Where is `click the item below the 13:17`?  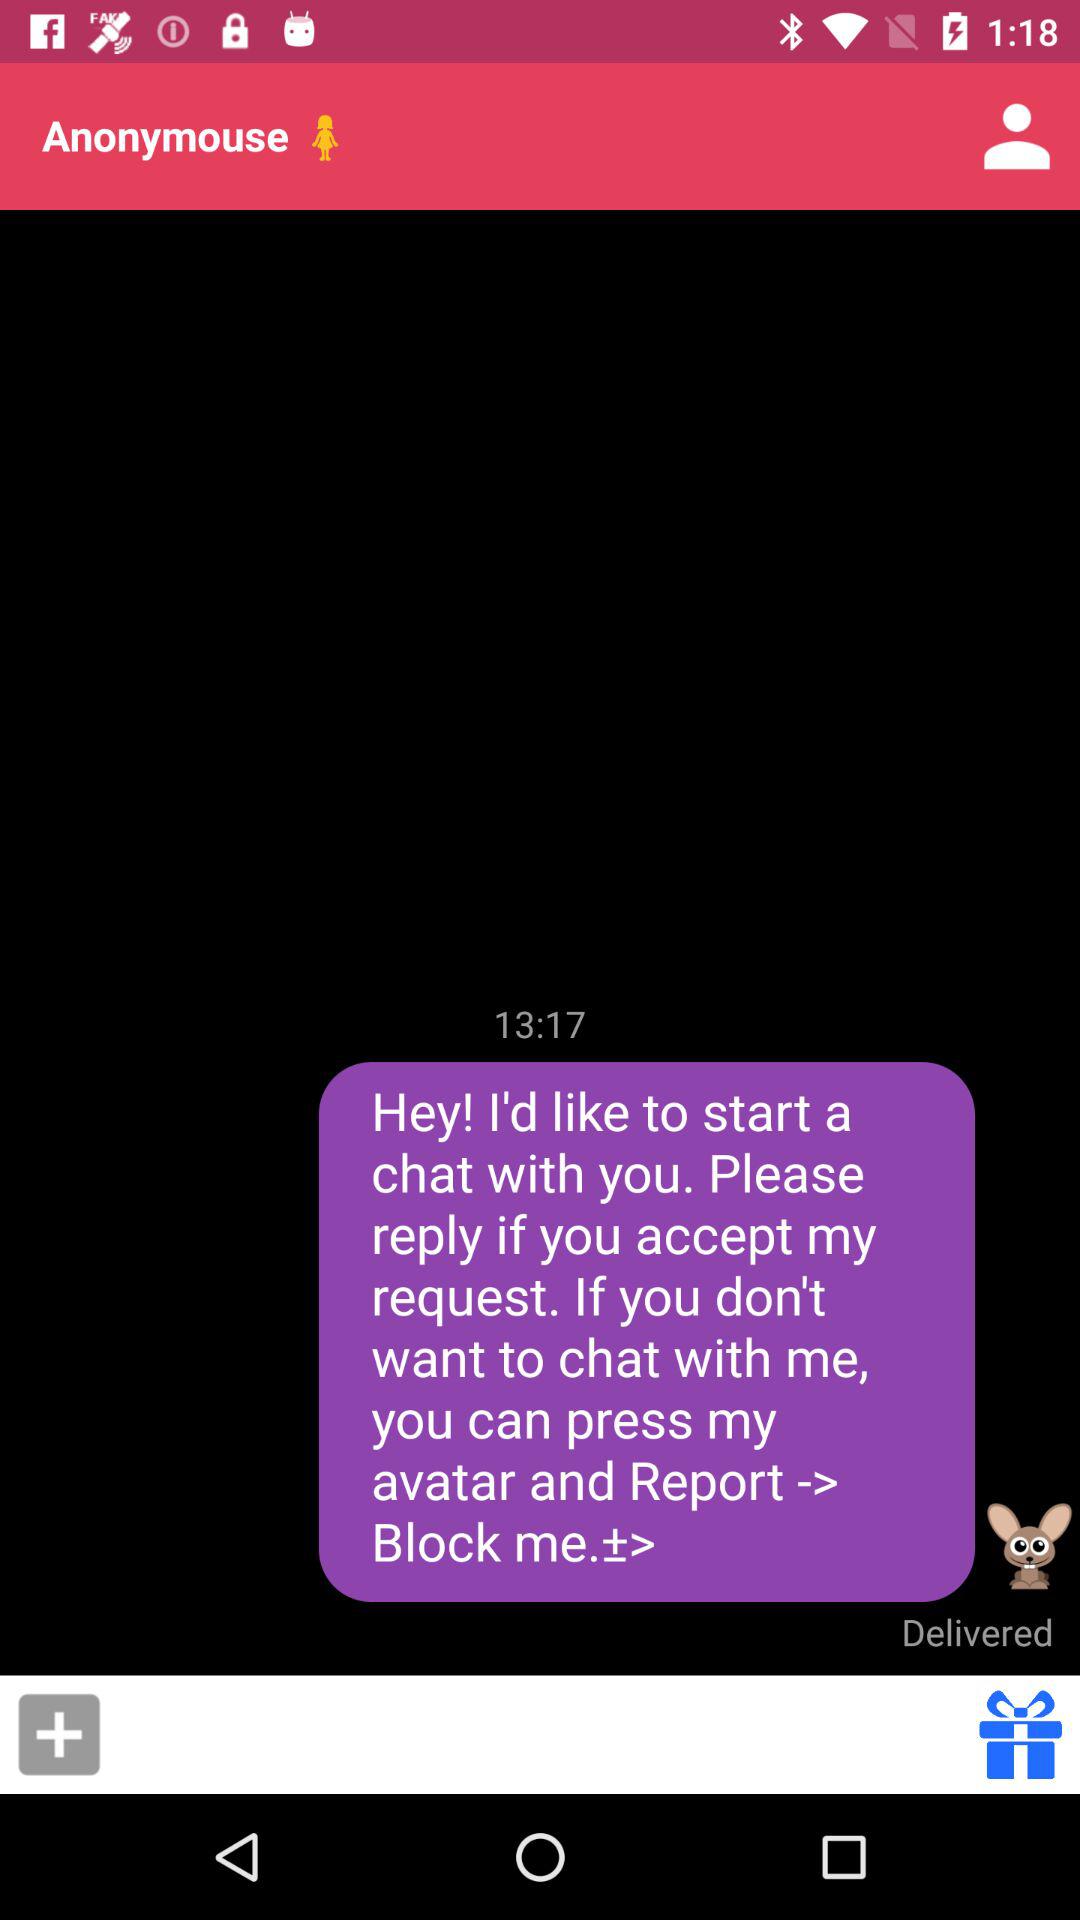
click the item below the 13:17 is located at coordinates (646, 1332).